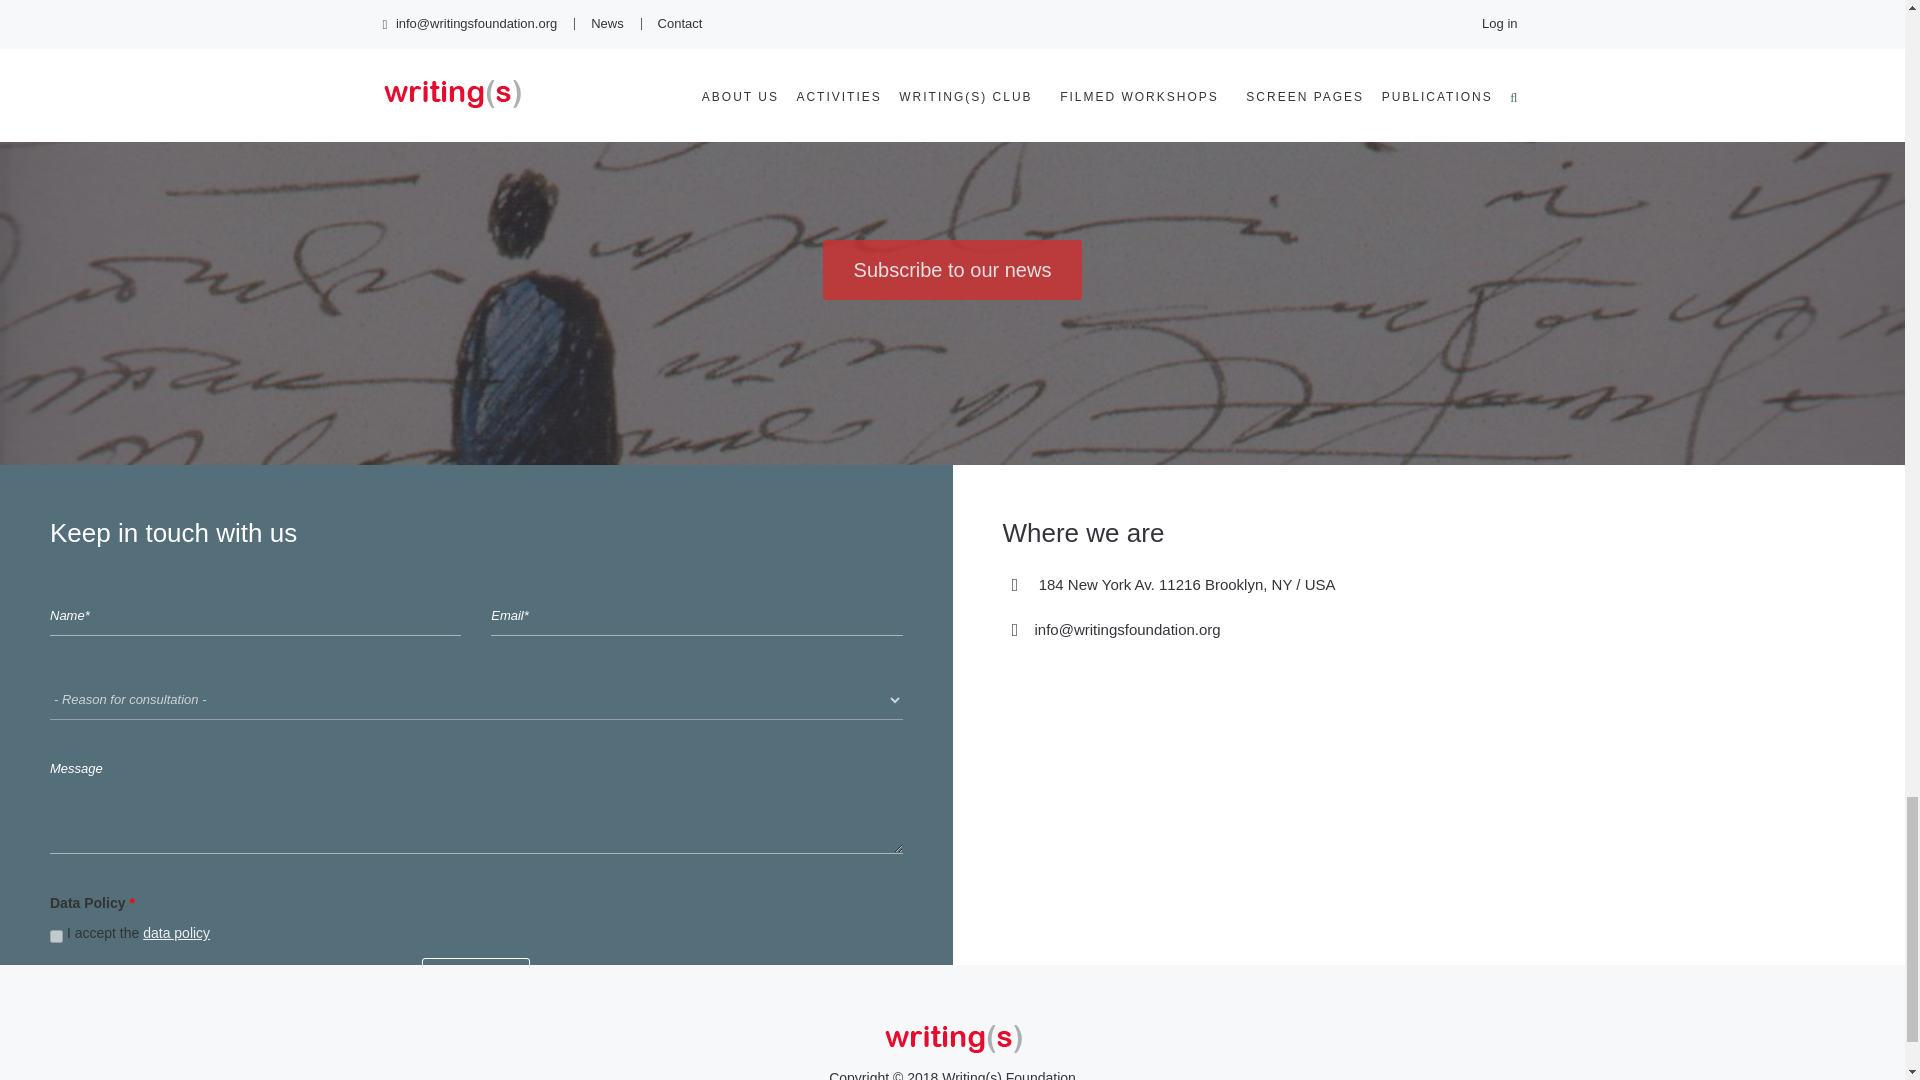 This screenshot has height=1080, width=1920. What do you see at coordinates (476, 977) in the screenshot?
I see `Send now` at bounding box center [476, 977].